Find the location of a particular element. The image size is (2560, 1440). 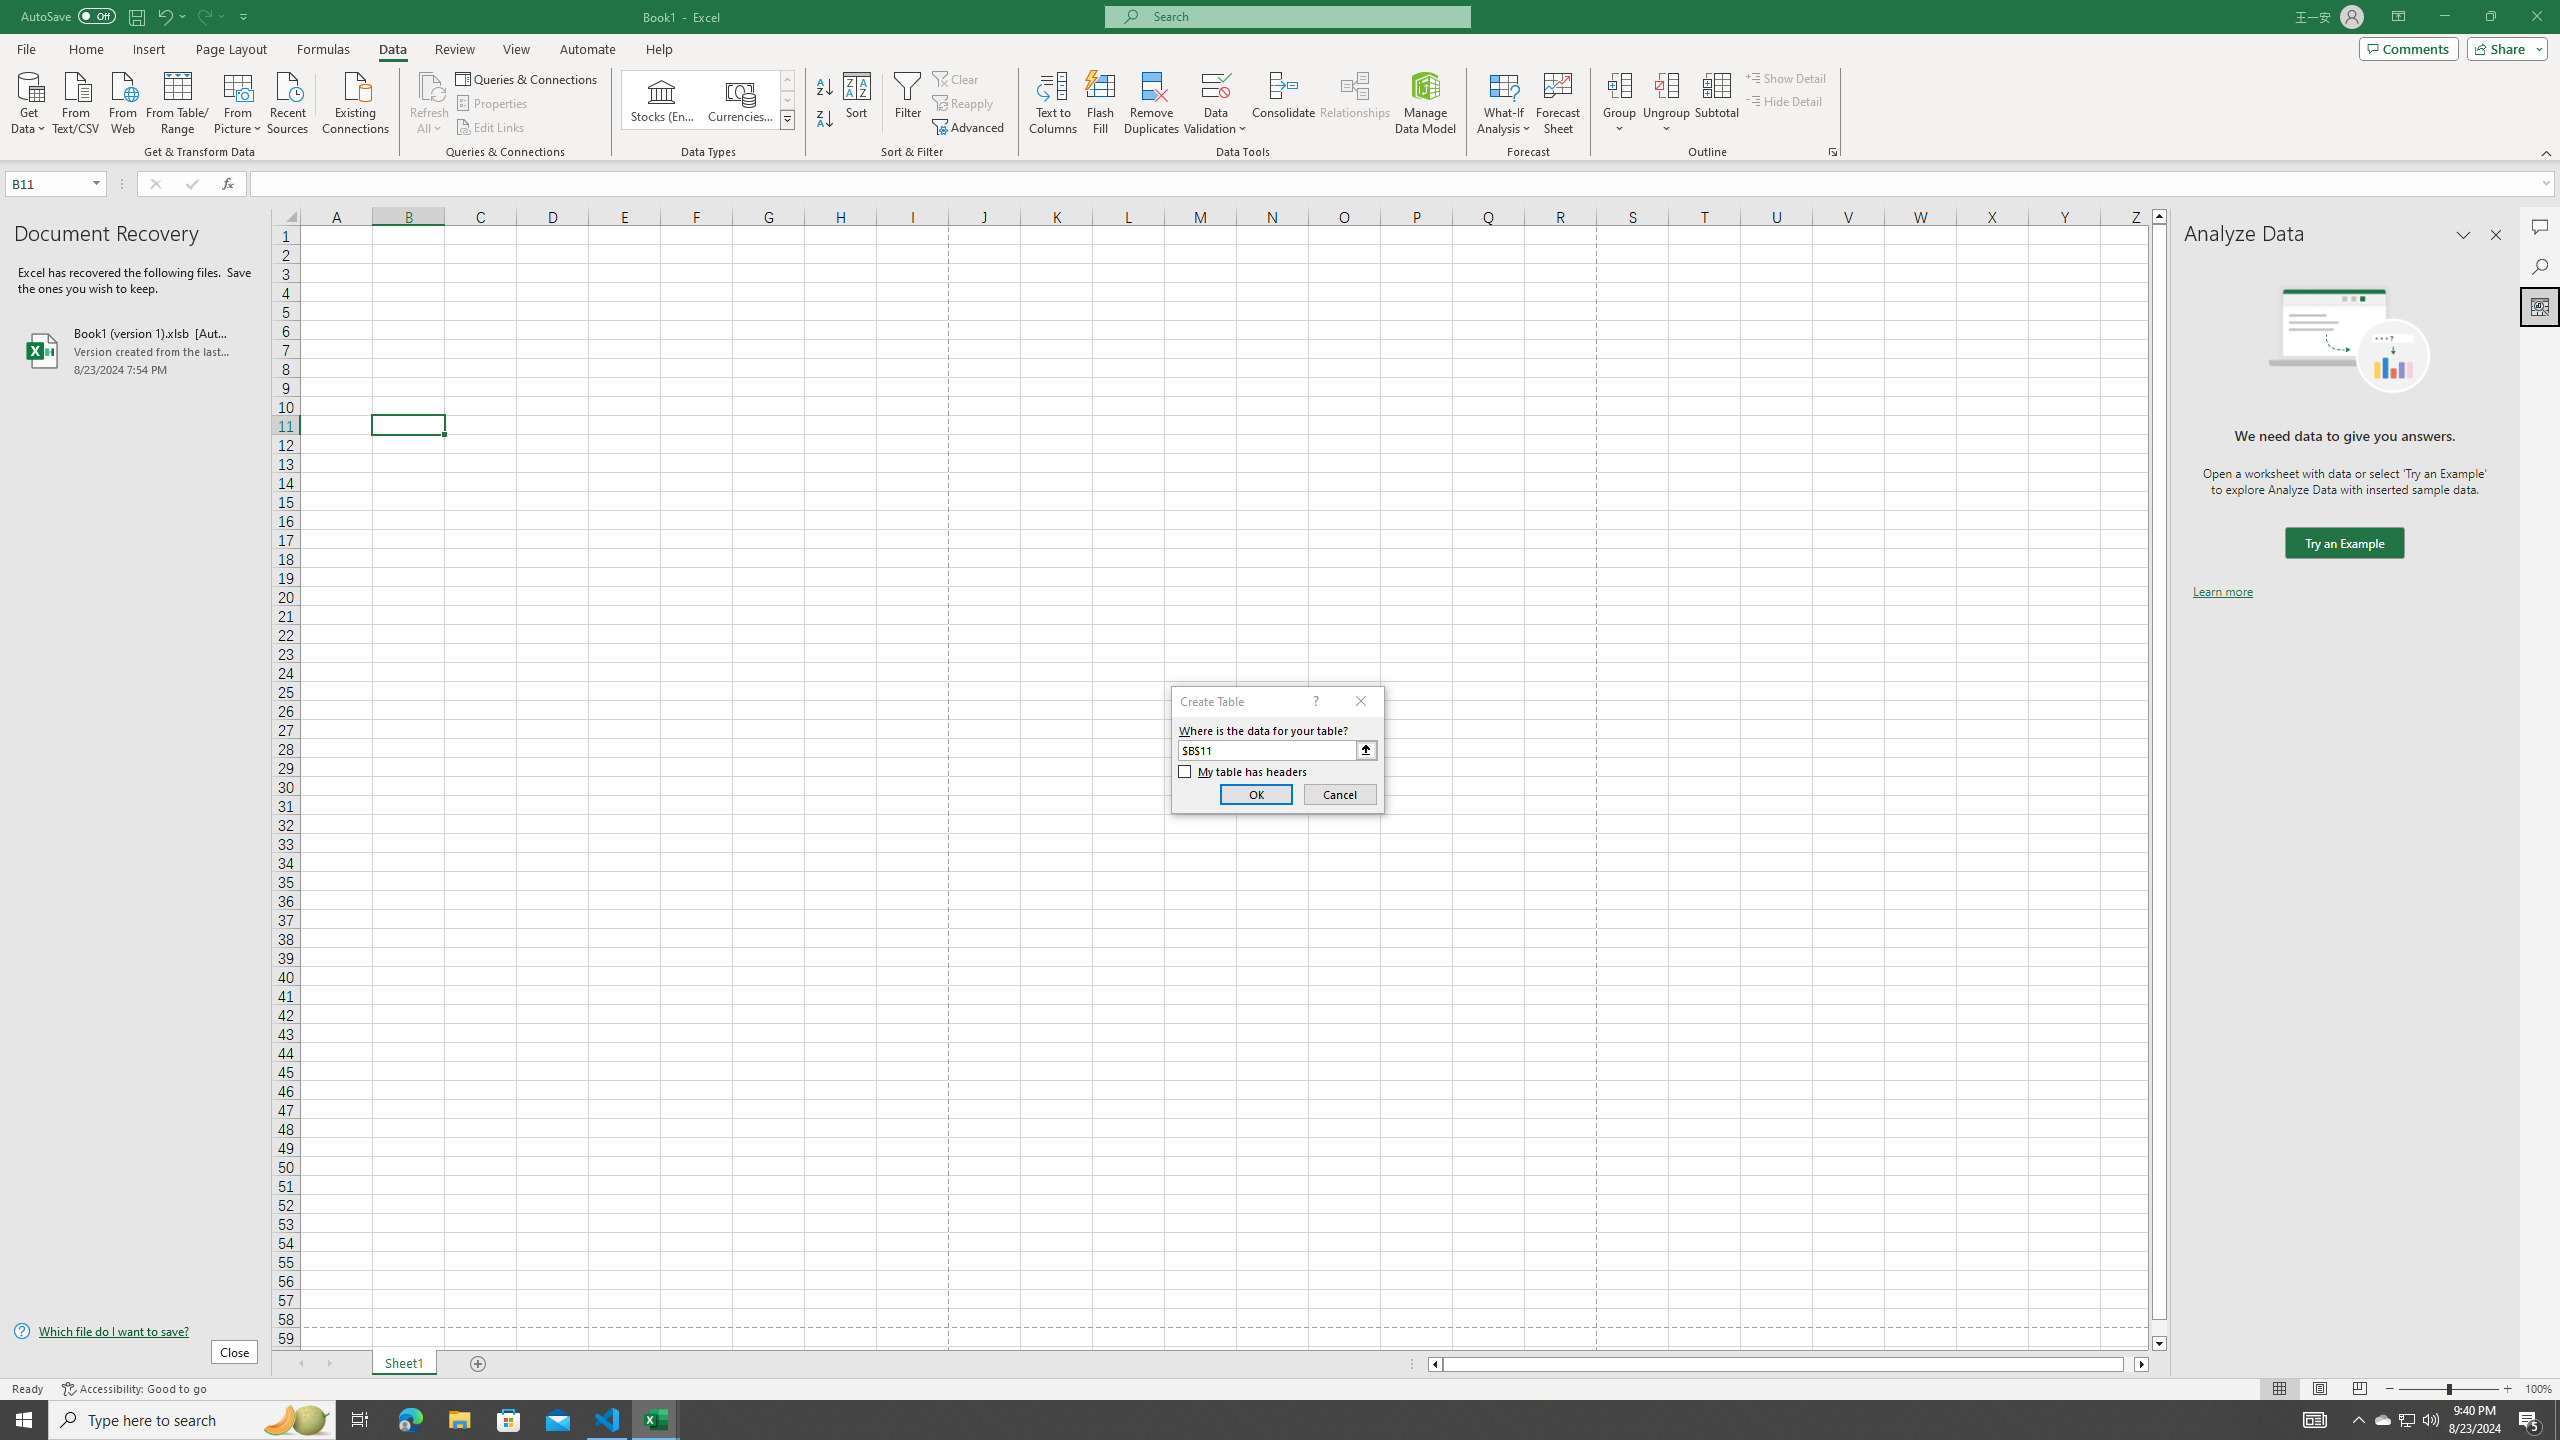

Row up is located at coordinates (788, 80).